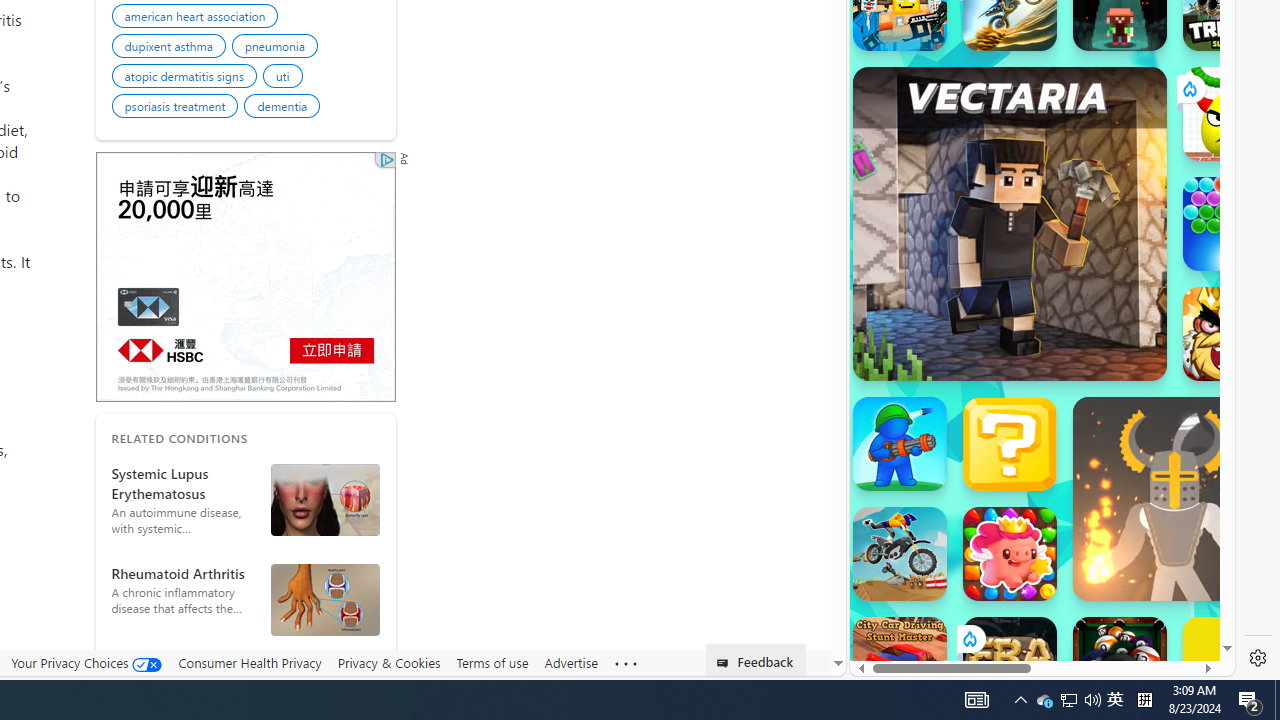 This screenshot has height=720, width=1280. Describe the element at coordinates (1230, 334) in the screenshot. I see `Like a King Like a King` at that location.